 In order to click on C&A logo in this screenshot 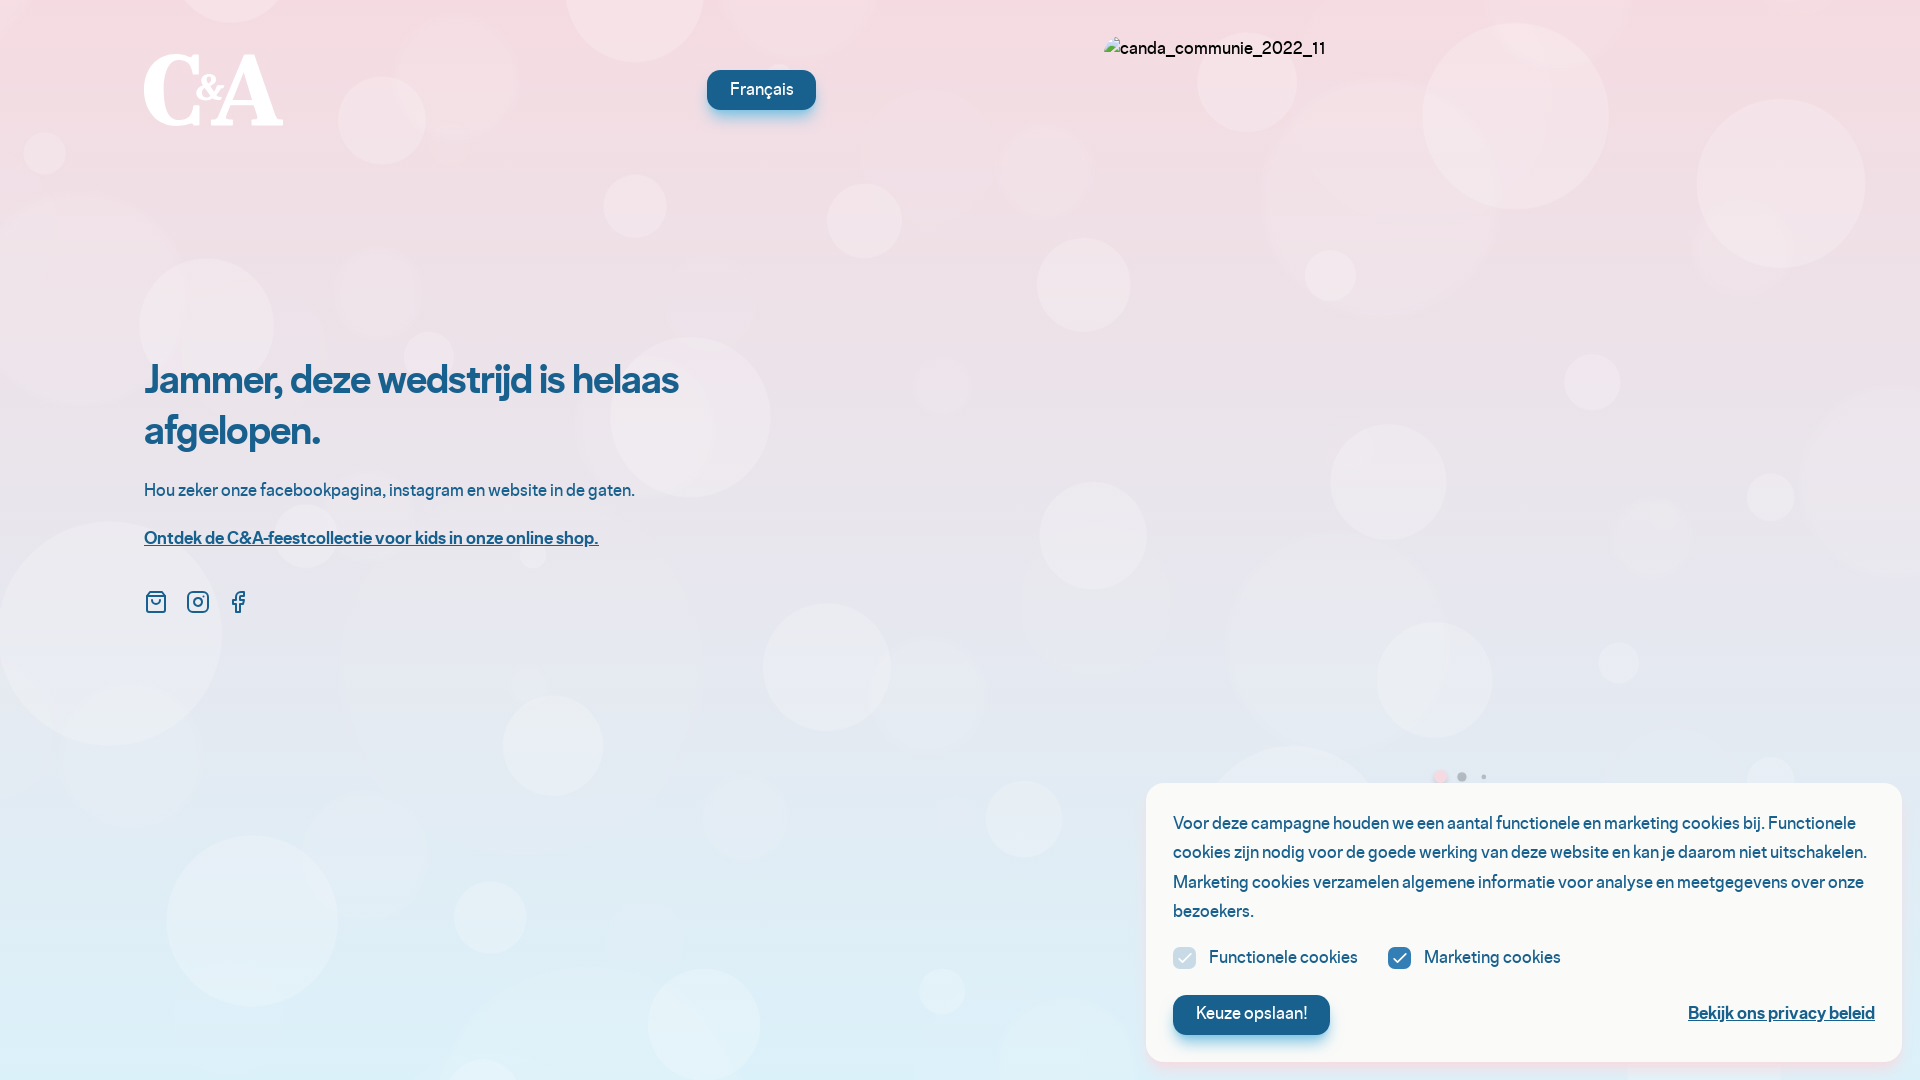, I will do `click(214, 90)`.